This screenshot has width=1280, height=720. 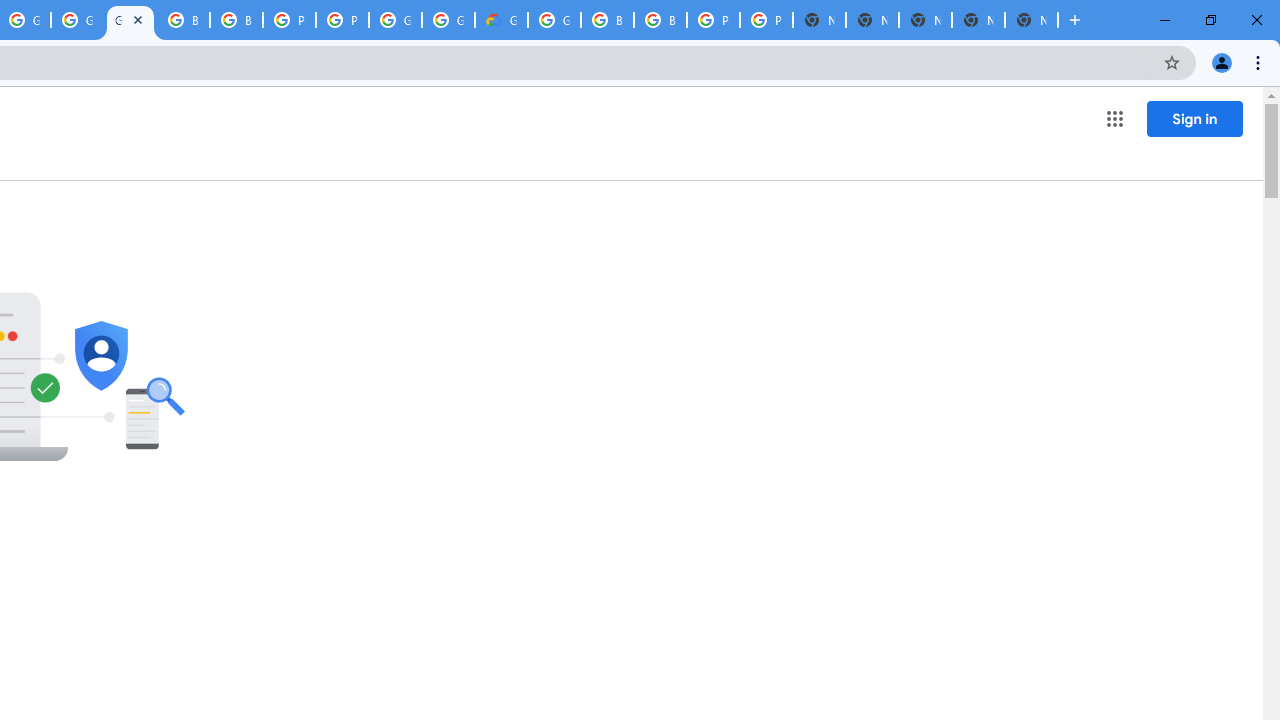 What do you see at coordinates (183, 20) in the screenshot?
I see `Browse Chrome as a guest - Computer - Google Chrome Help` at bounding box center [183, 20].